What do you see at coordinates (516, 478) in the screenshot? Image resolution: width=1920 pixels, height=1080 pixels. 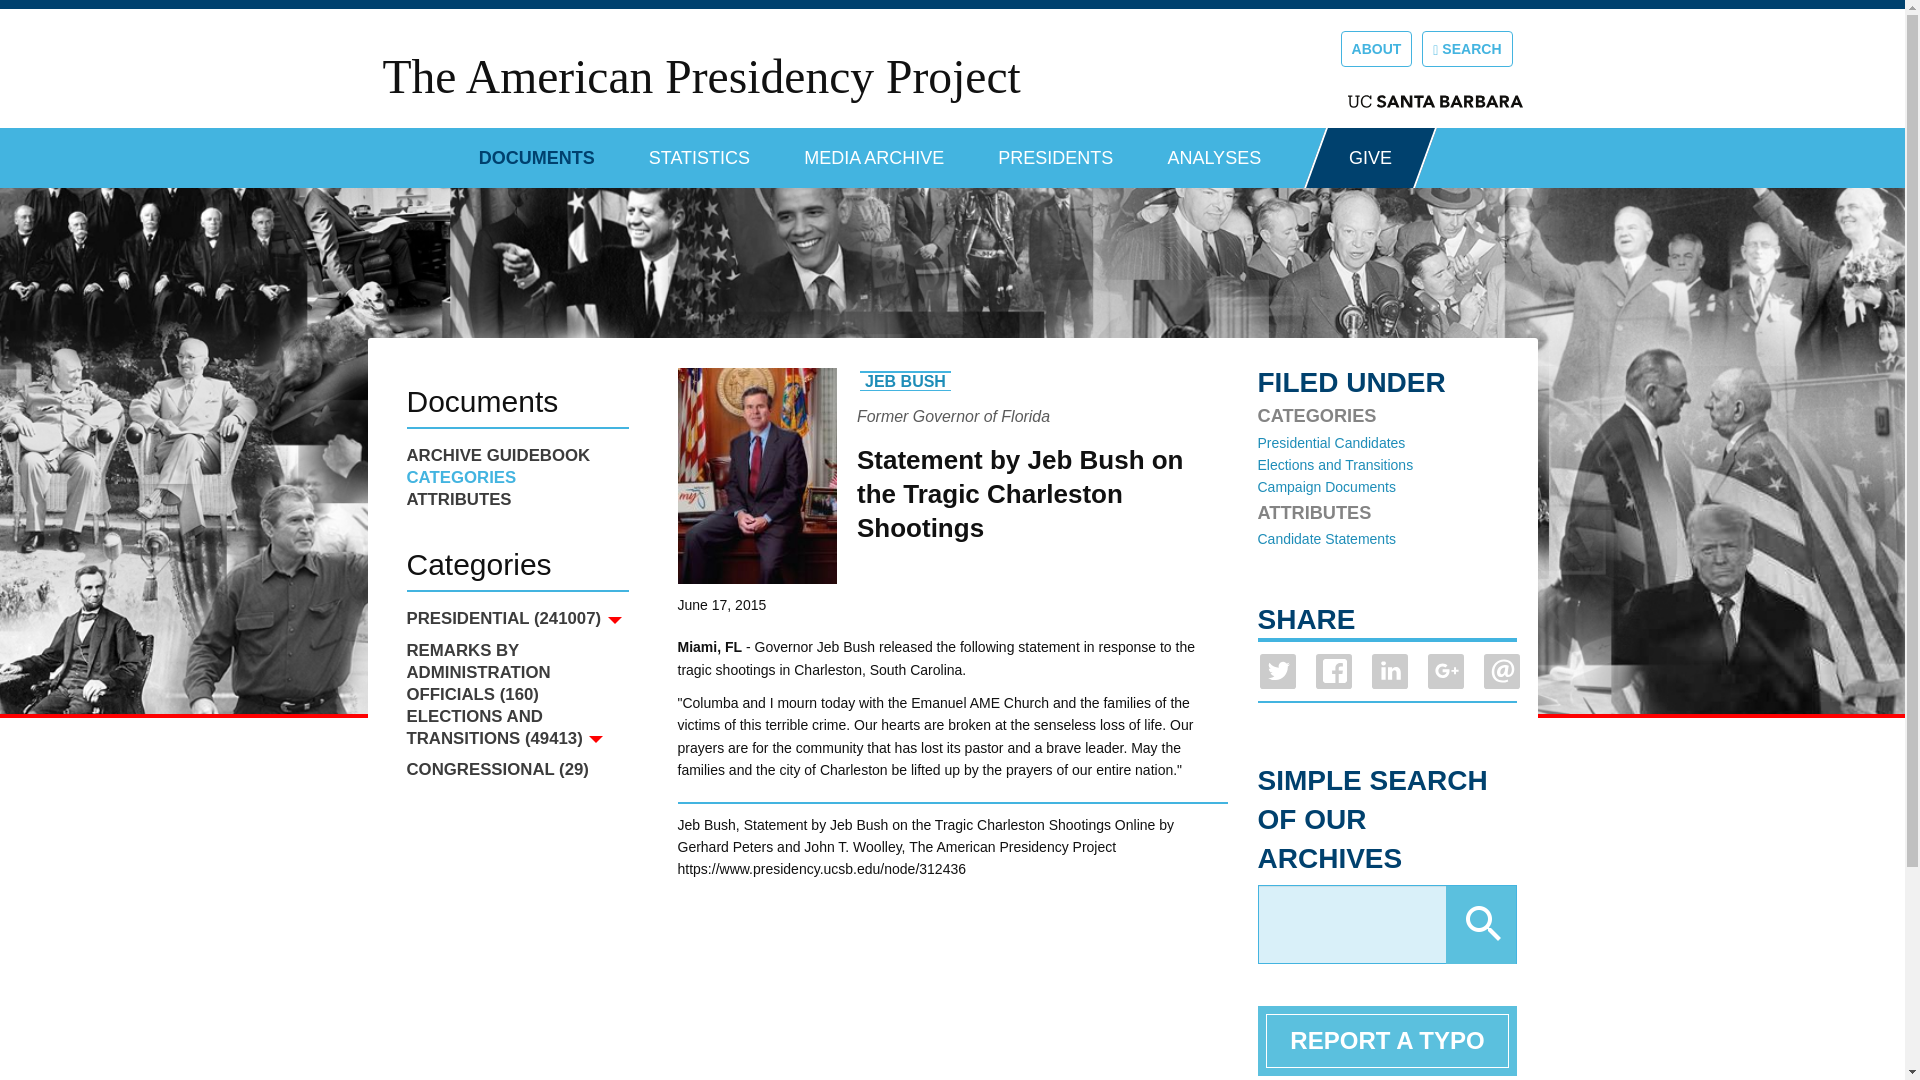 I see `CATEGORIES` at bounding box center [516, 478].